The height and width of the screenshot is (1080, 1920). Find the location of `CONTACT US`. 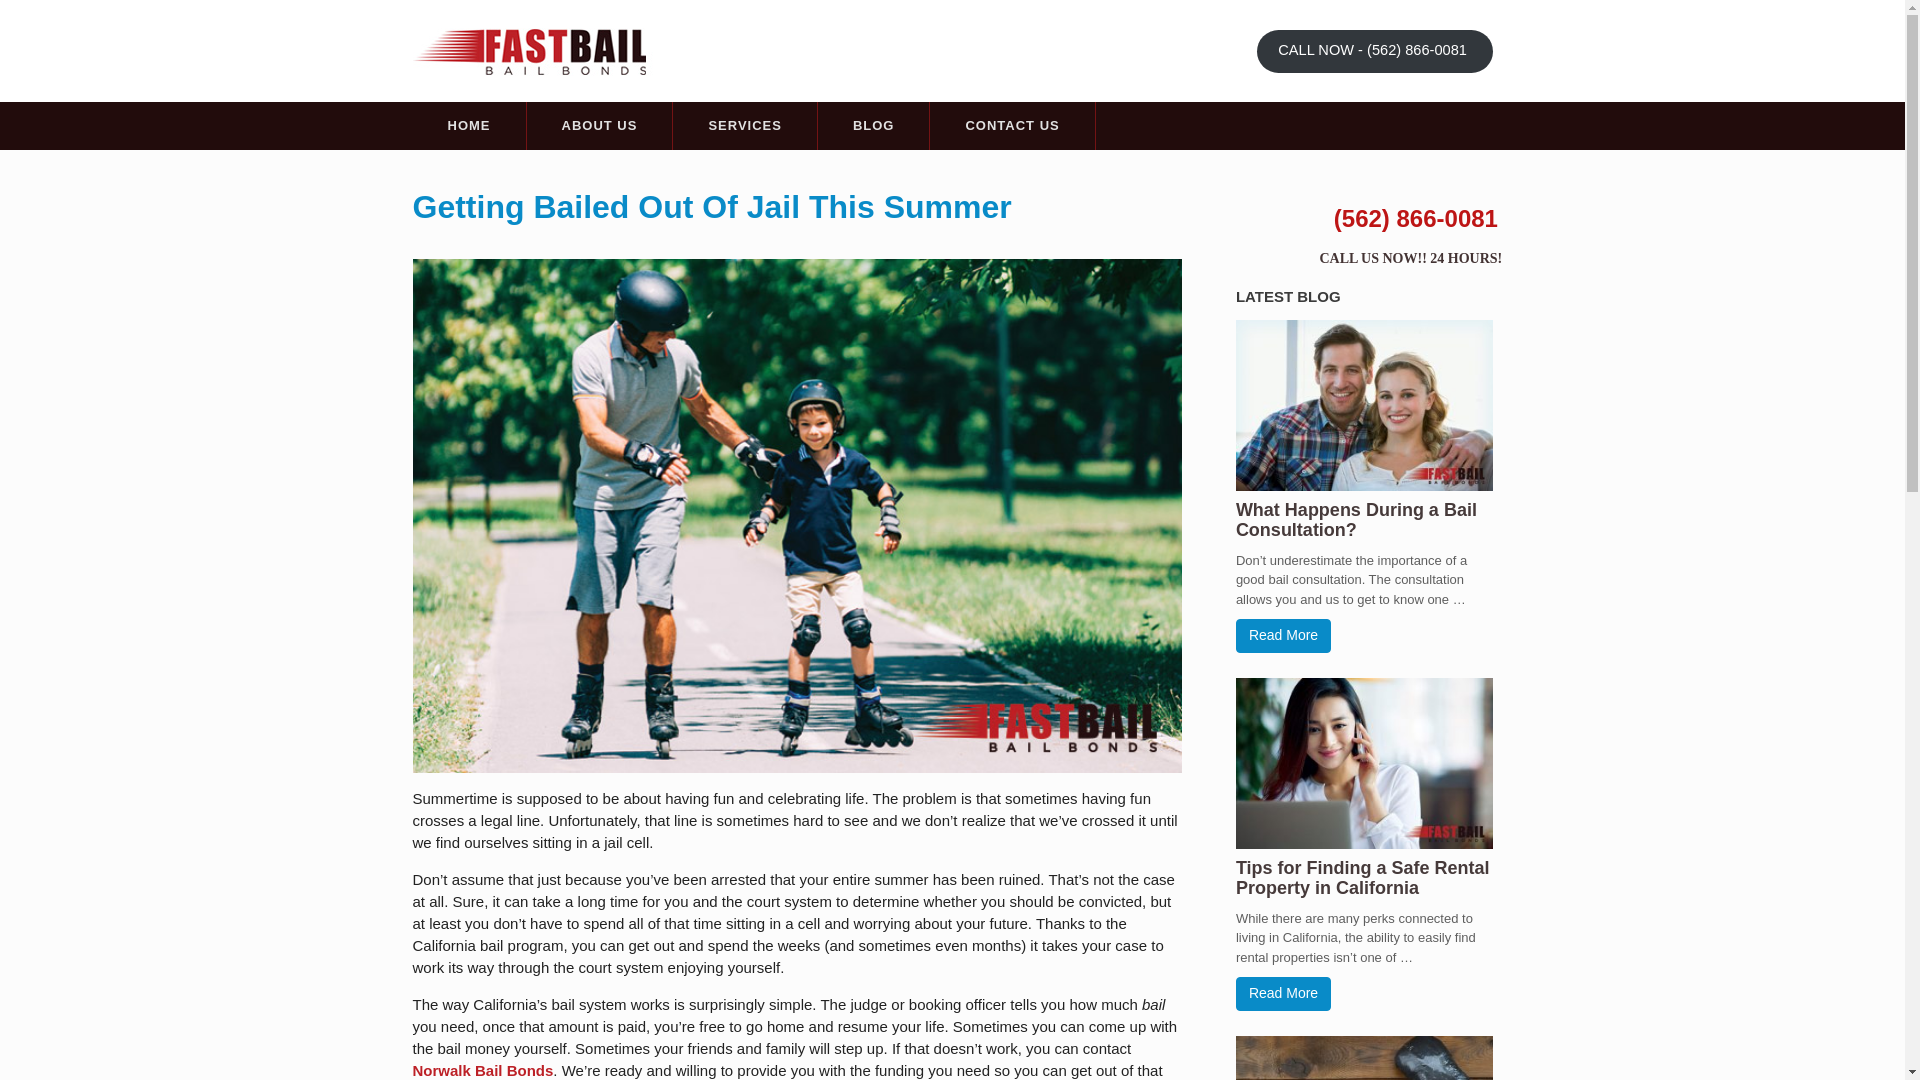

CONTACT US is located at coordinates (1012, 126).